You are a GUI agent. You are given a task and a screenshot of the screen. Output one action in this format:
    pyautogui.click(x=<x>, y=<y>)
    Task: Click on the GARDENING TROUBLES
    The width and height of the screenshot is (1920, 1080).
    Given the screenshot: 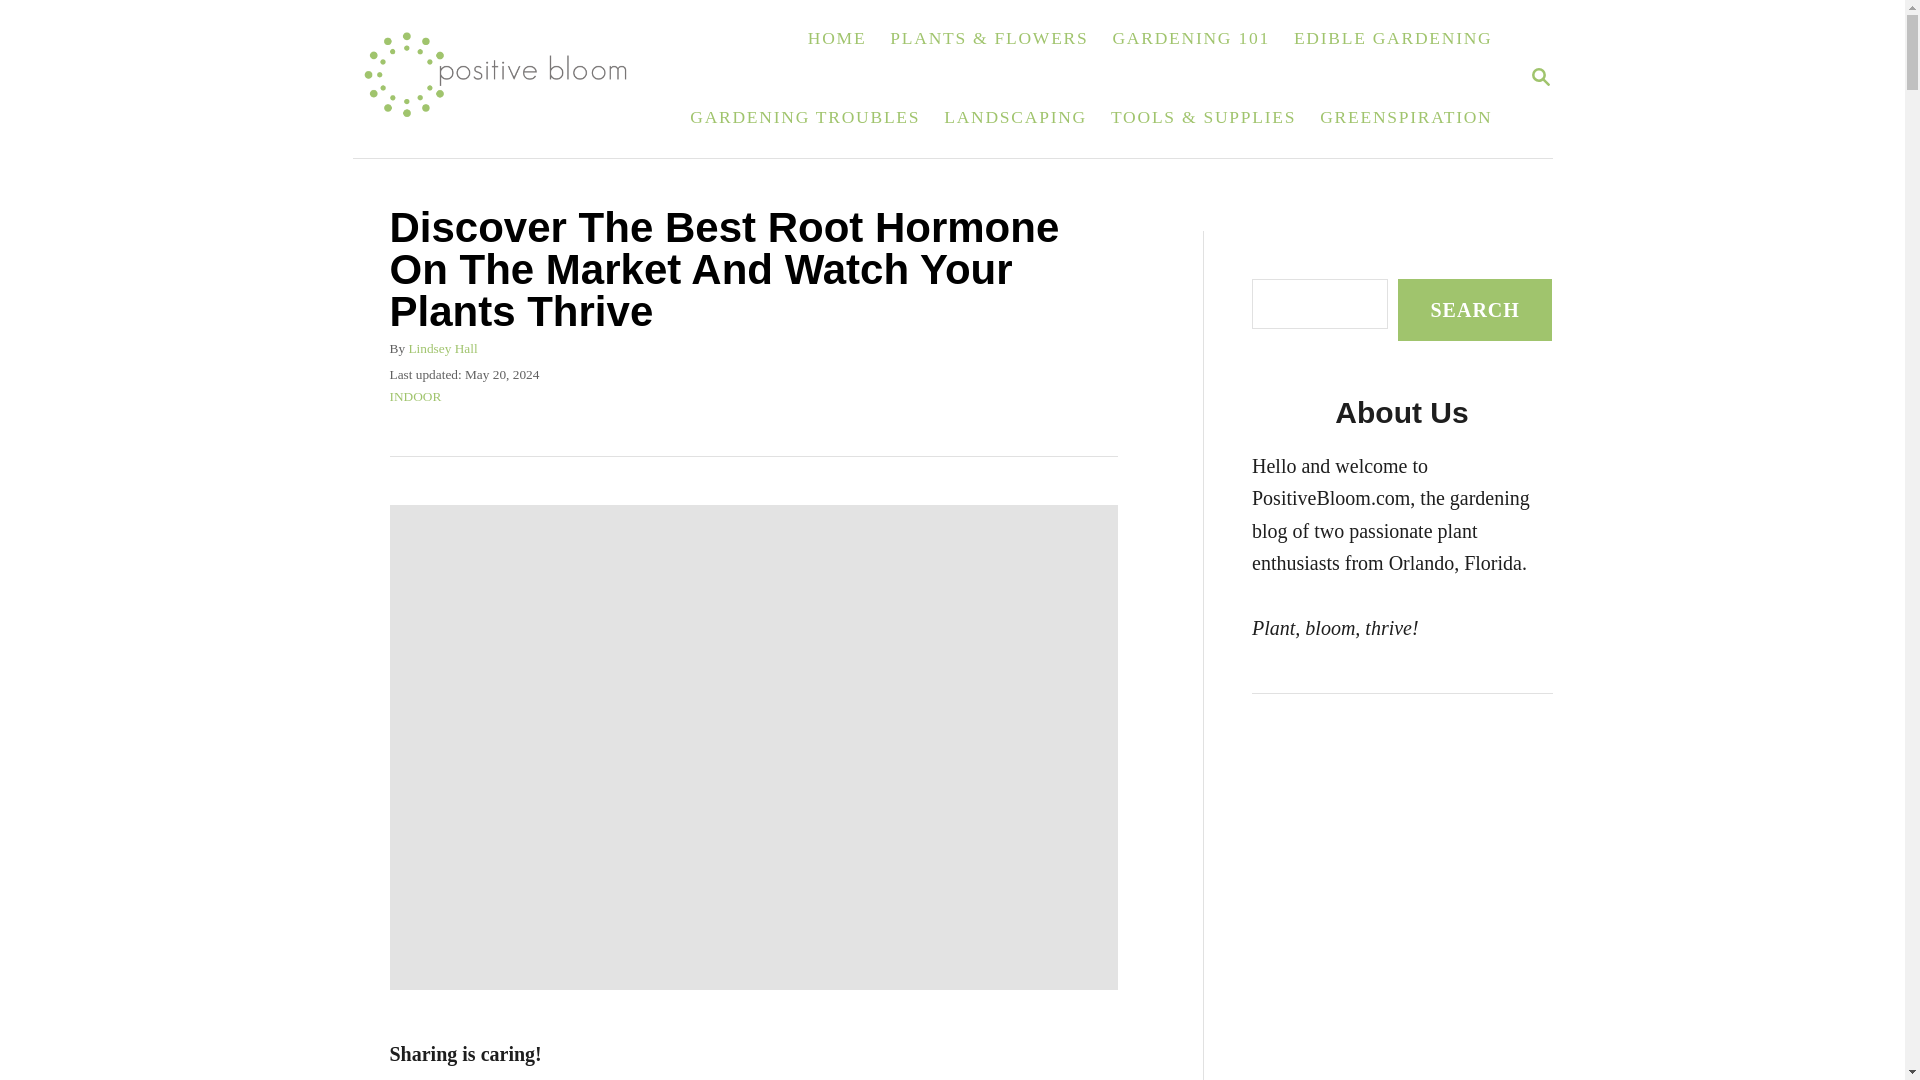 What is the action you would take?
    pyautogui.click(x=804, y=118)
    